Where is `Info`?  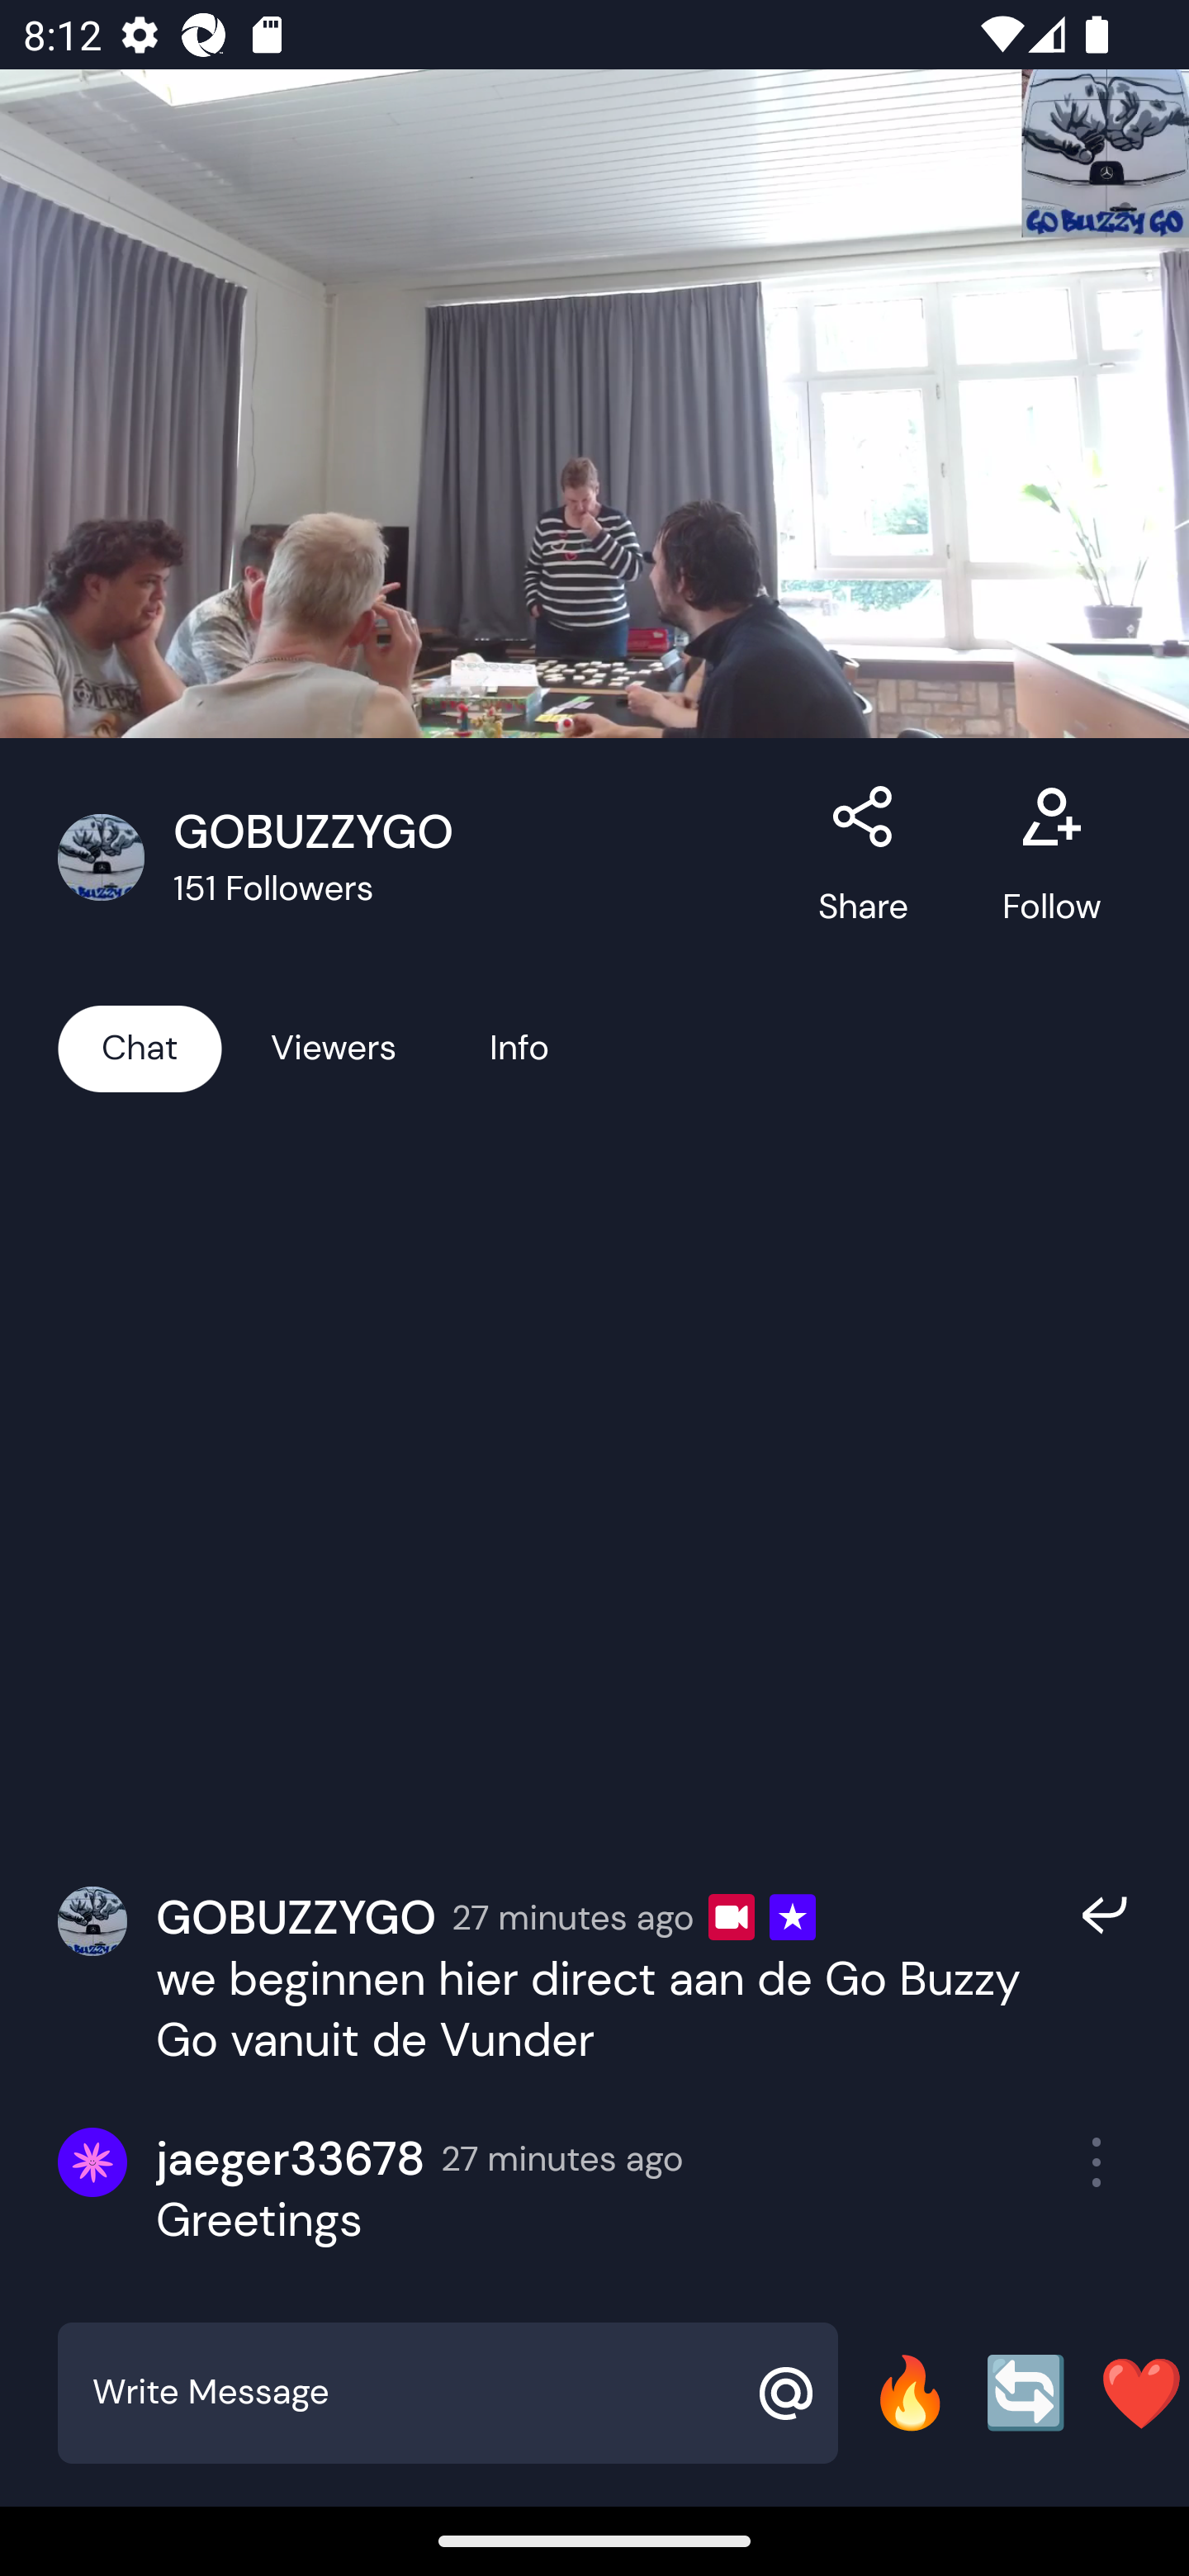 Info is located at coordinates (519, 1047).